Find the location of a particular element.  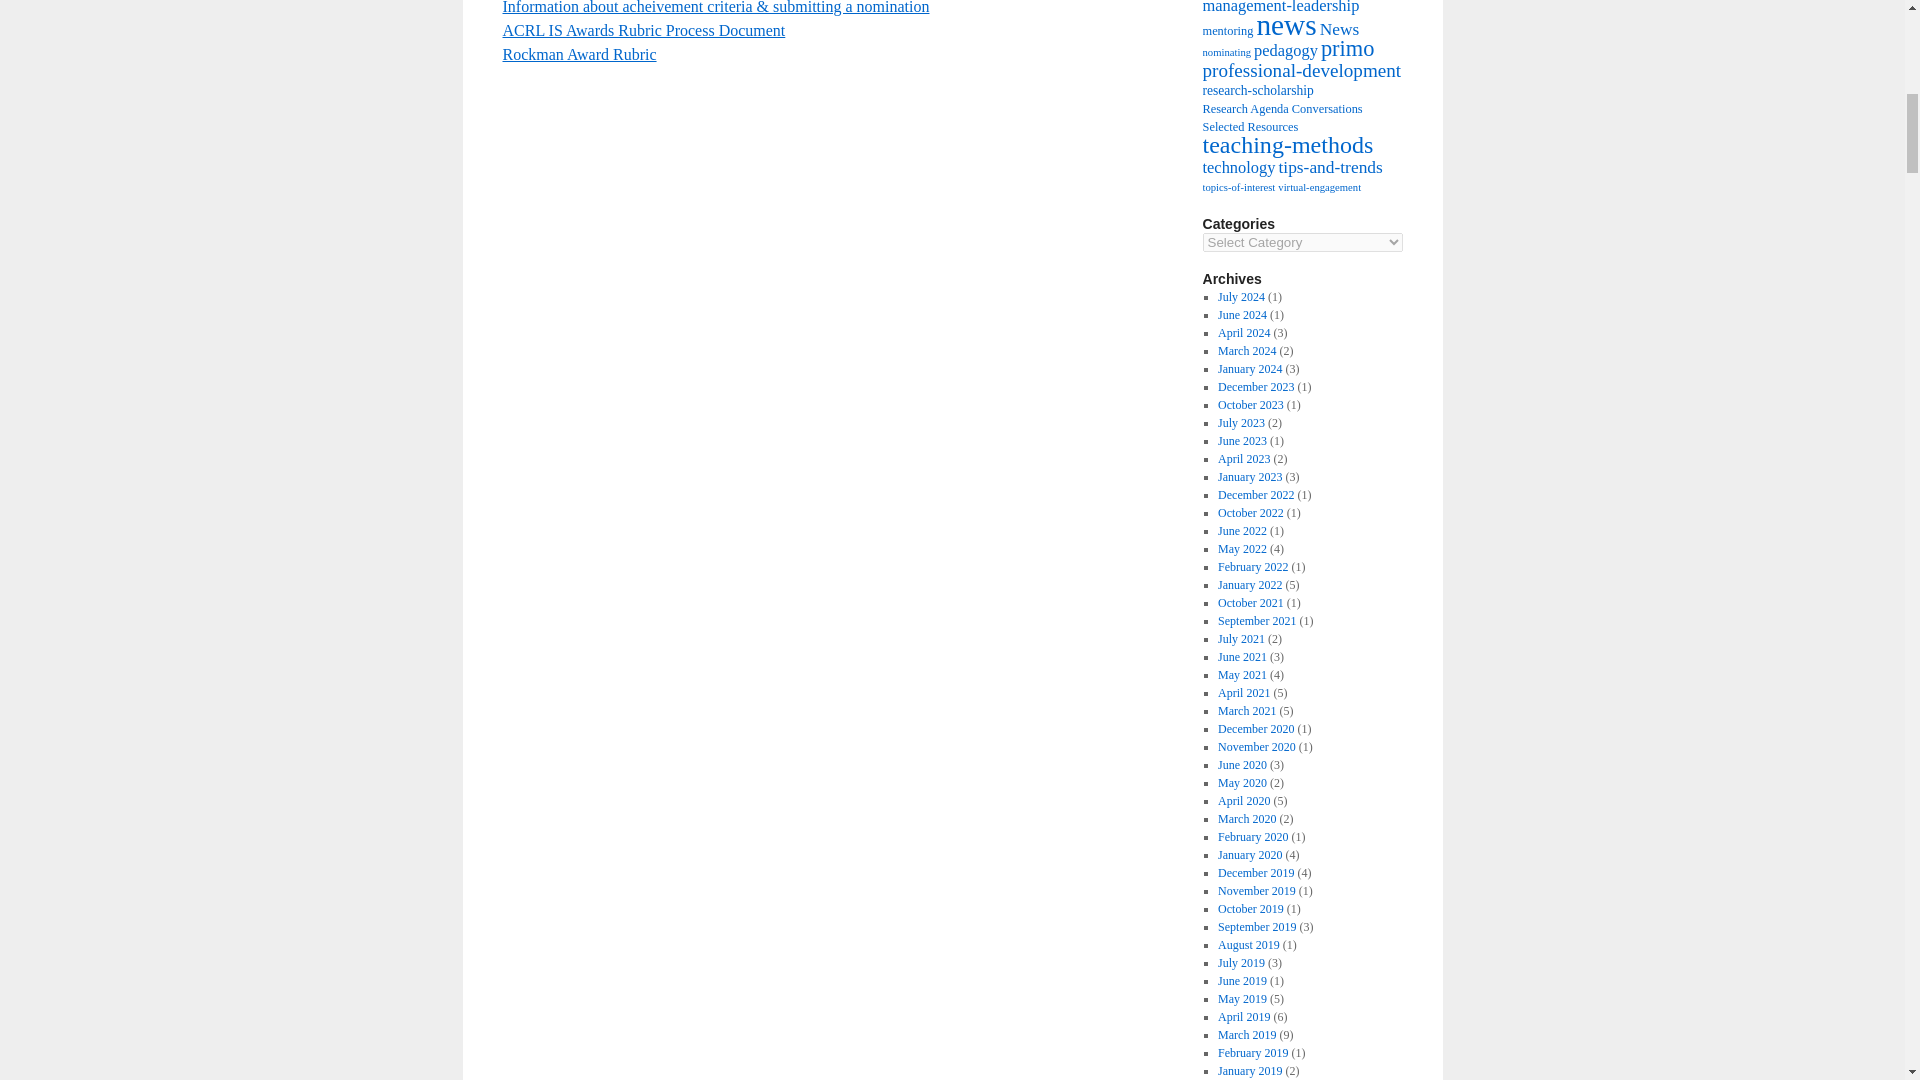

Rockman Award Rubric is located at coordinates (578, 54).